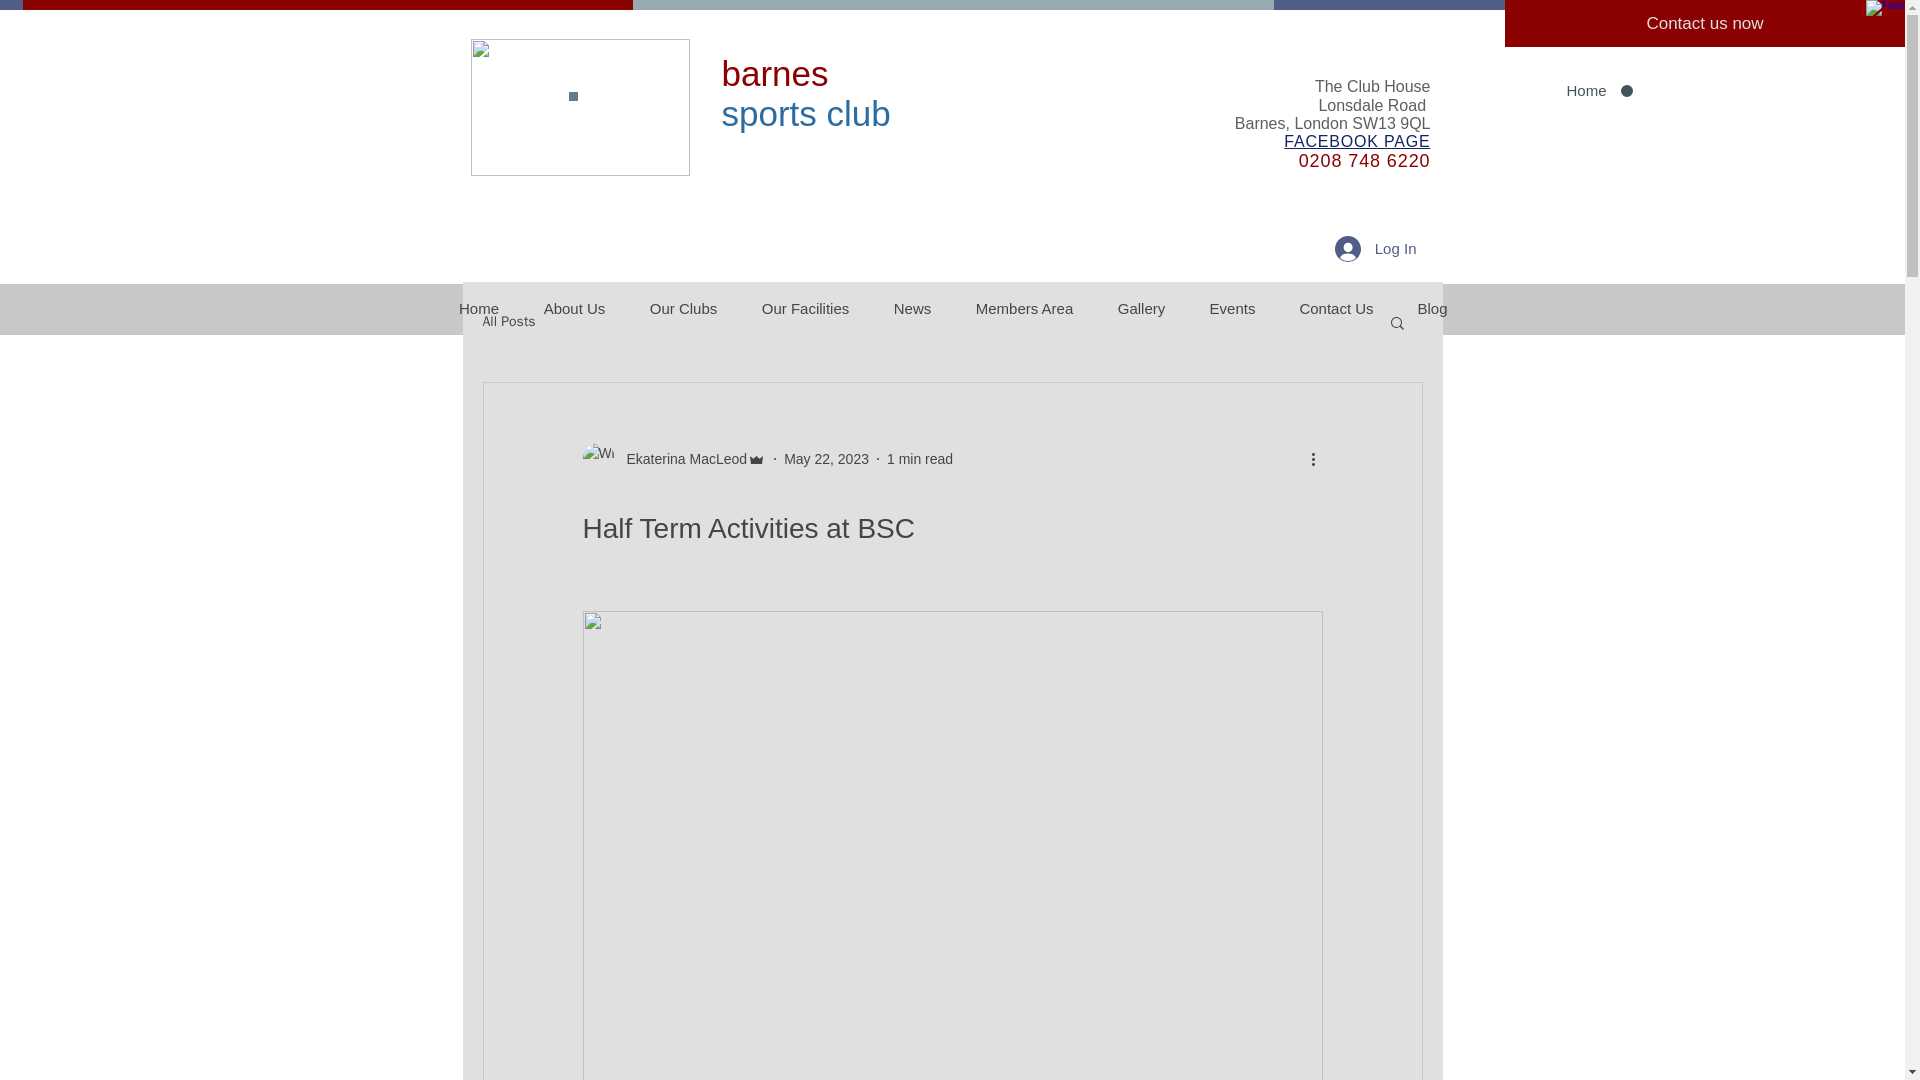  I want to click on Gallery, so click(1142, 308).